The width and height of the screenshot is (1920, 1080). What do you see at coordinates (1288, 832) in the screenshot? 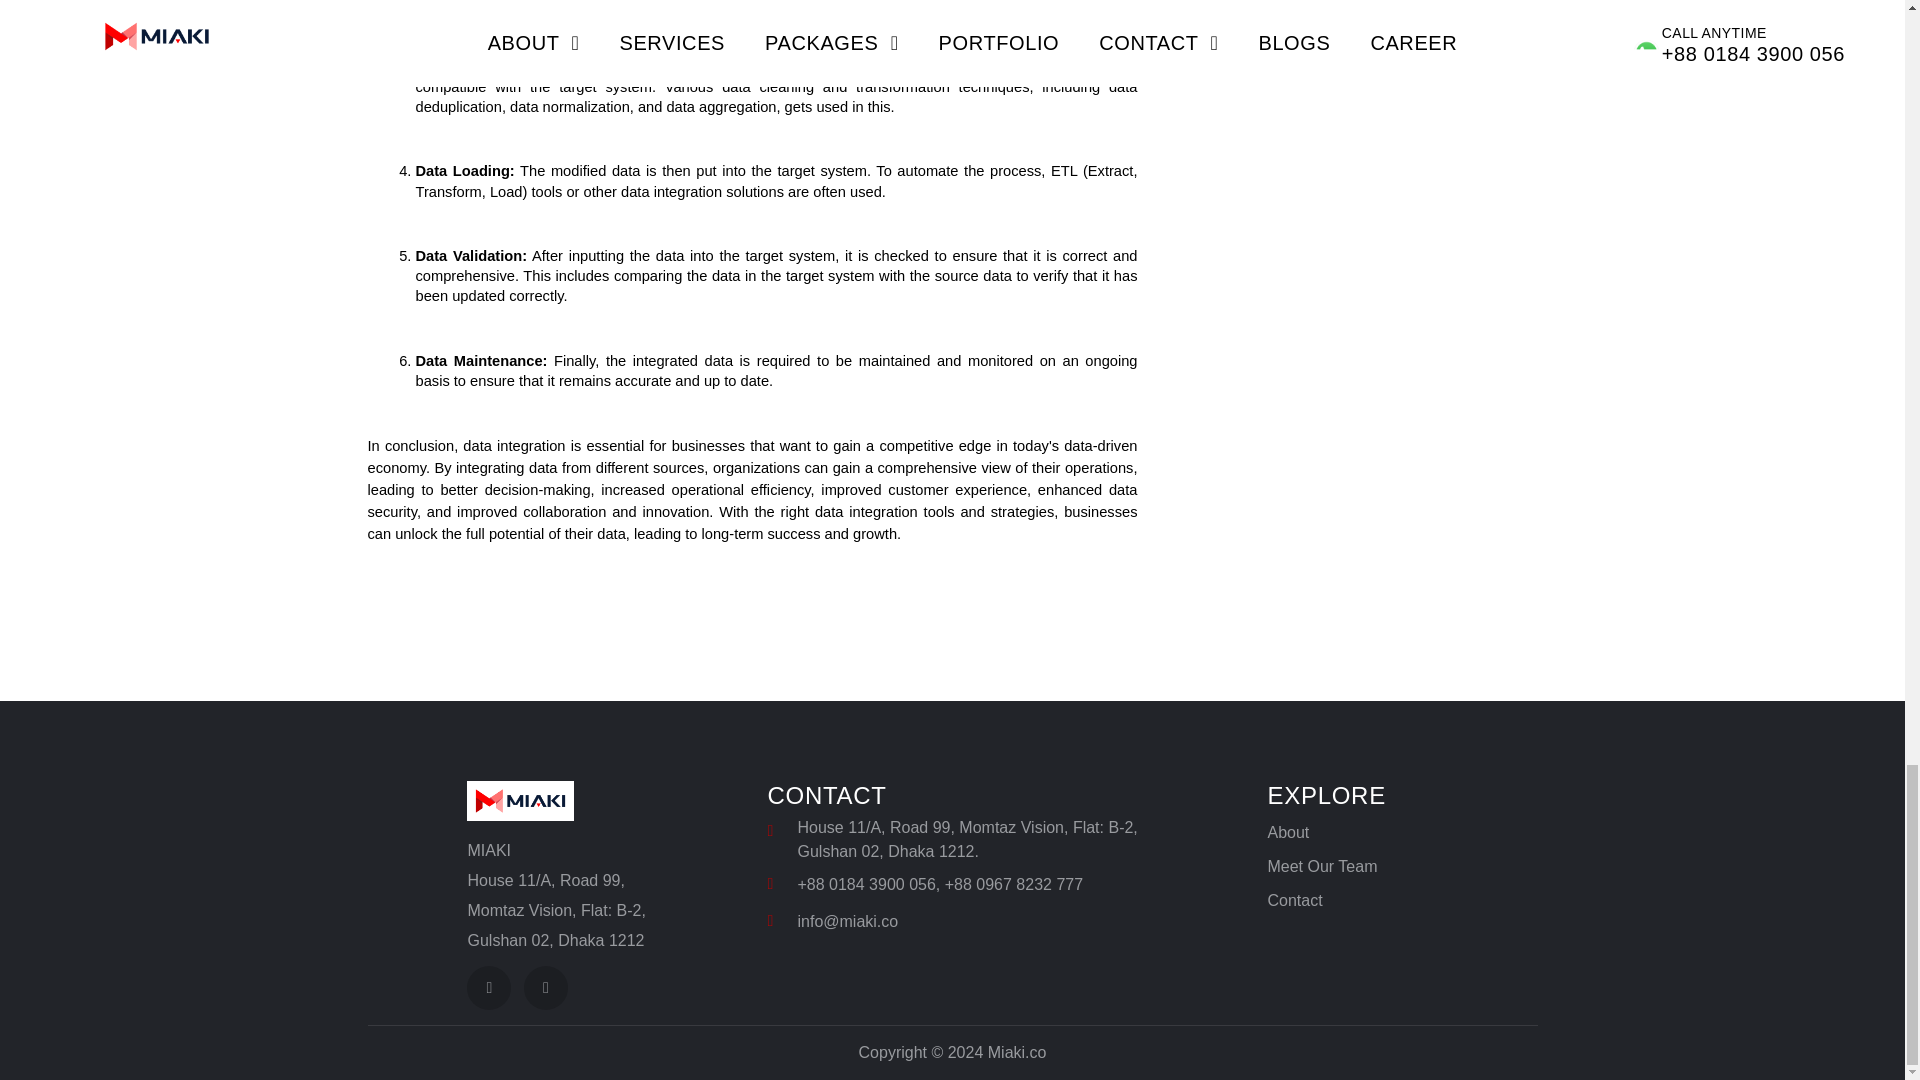
I see `About` at bounding box center [1288, 832].